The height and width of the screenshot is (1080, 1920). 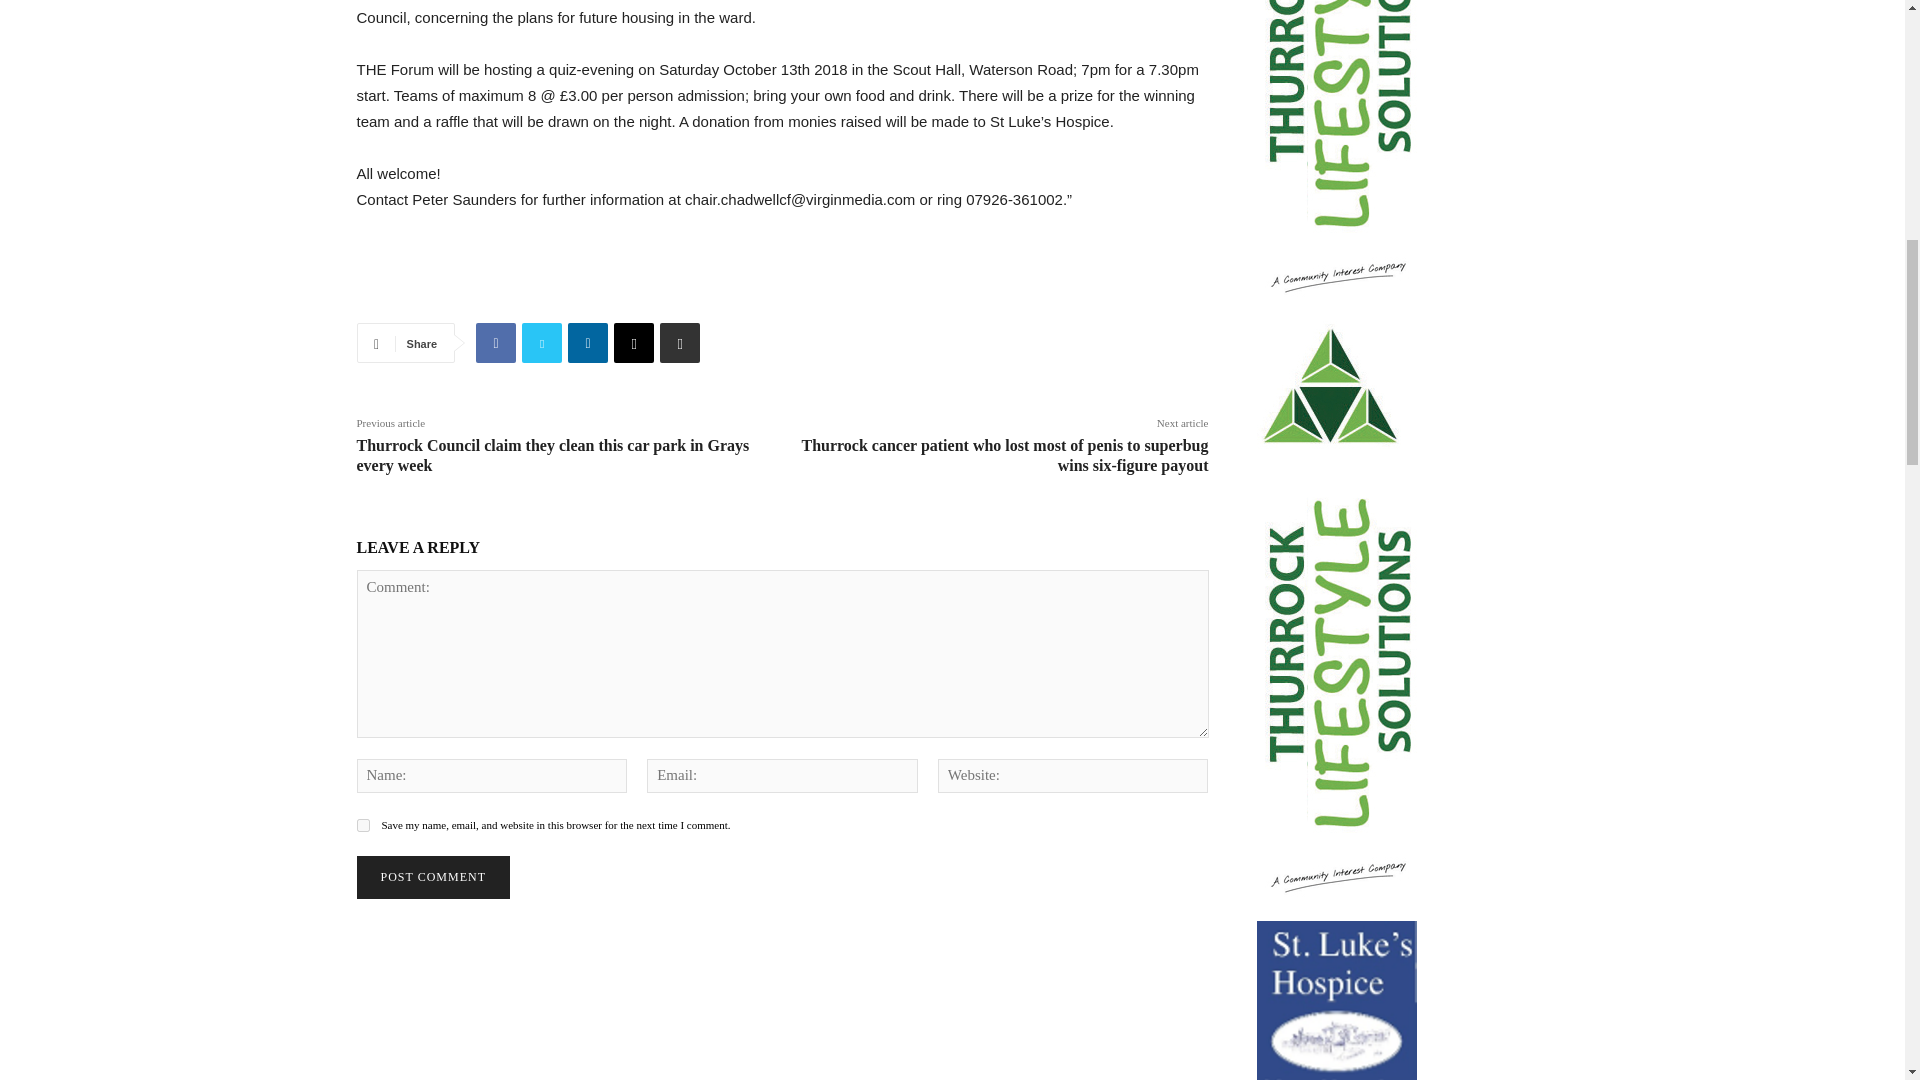 What do you see at coordinates (680, 342) in the screenshot?
I see `Print` at bounding box center [680, 342].